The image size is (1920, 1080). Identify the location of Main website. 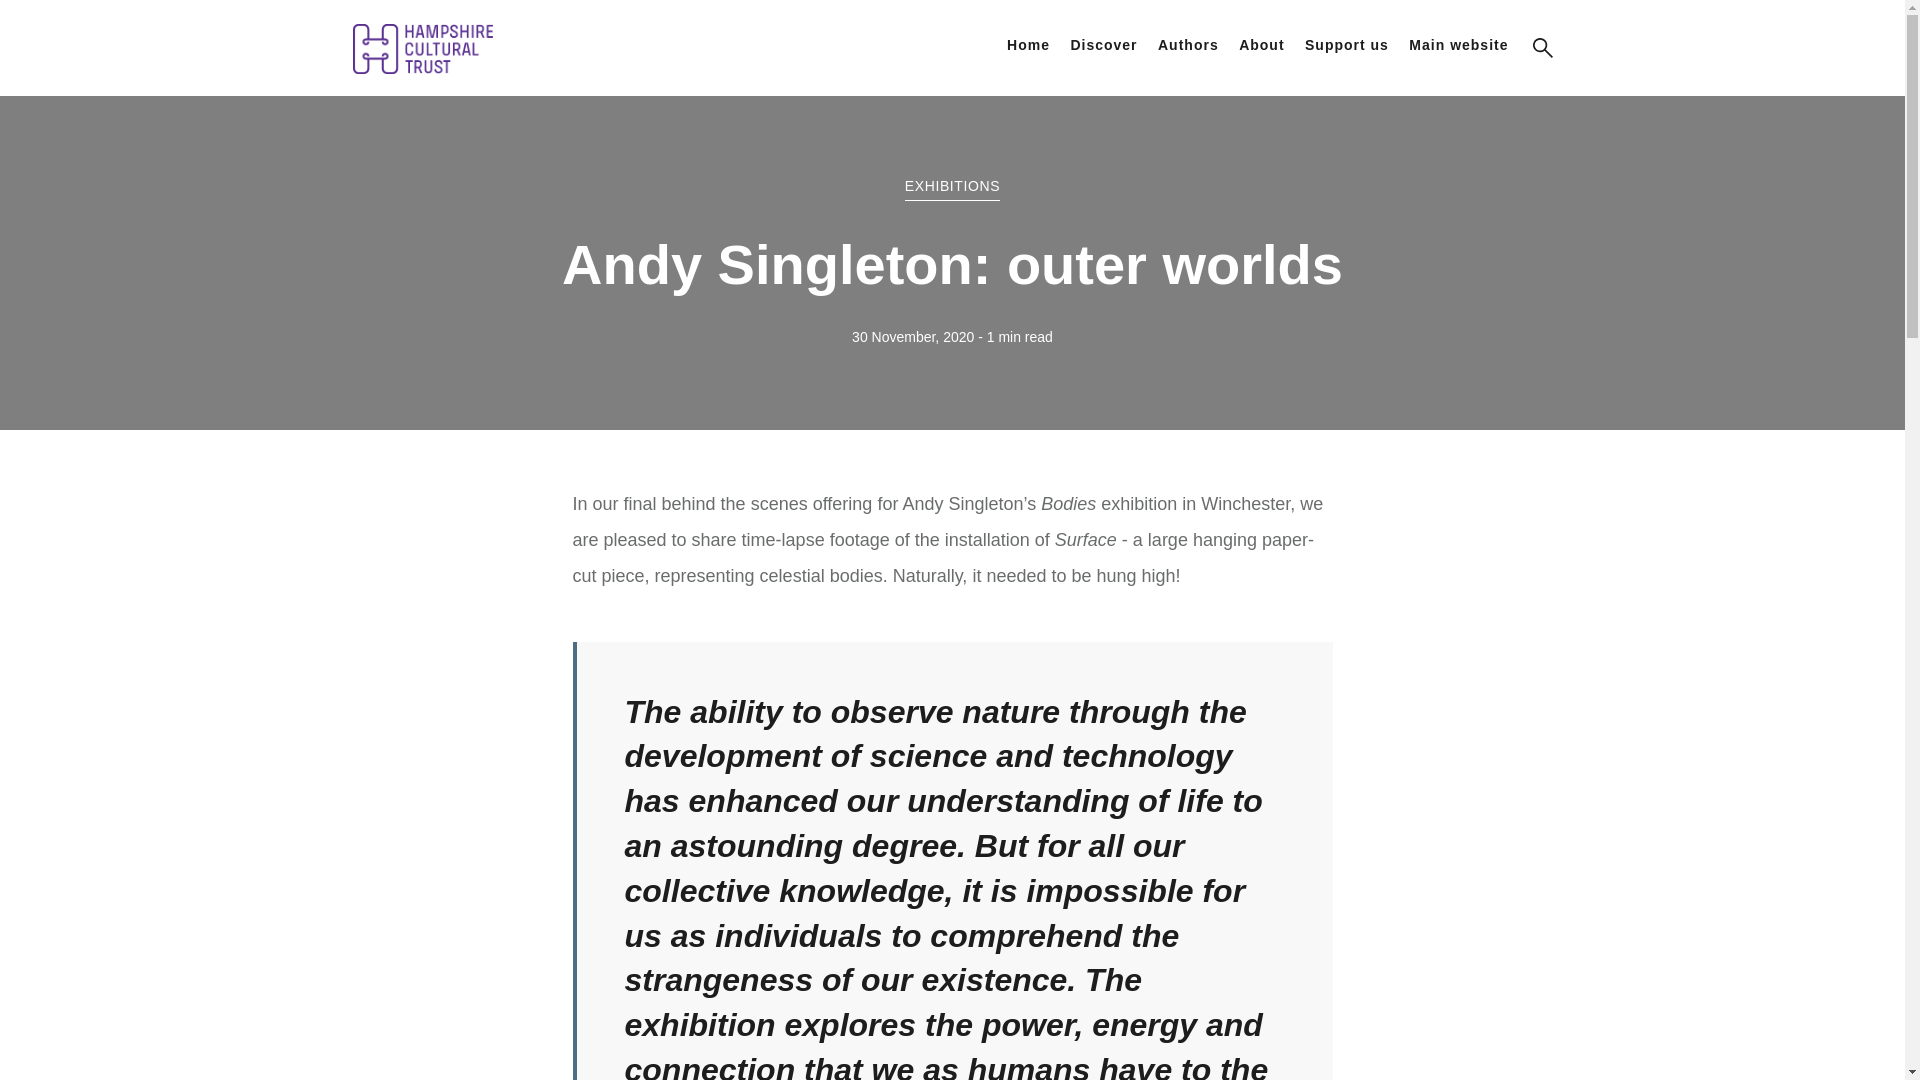
(1458, 44).